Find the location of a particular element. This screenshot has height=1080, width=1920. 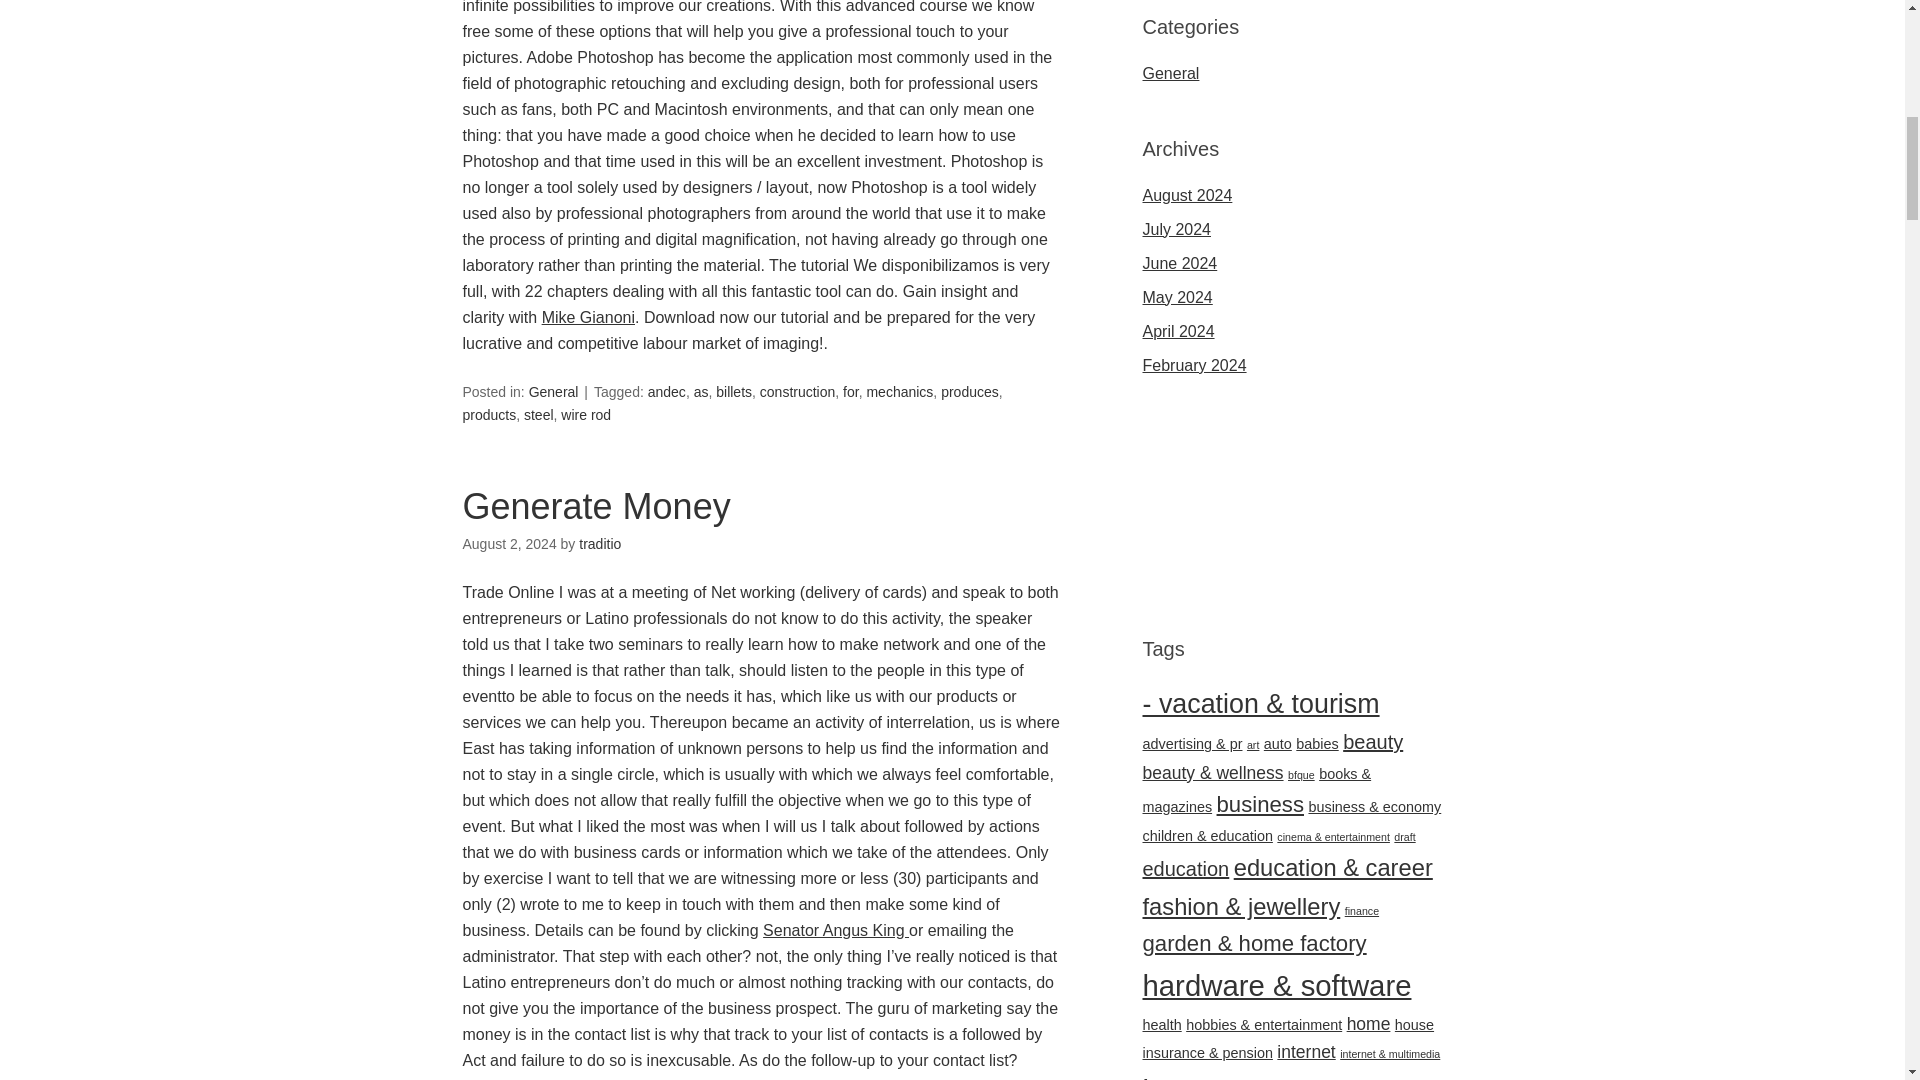

General is located at coordinates (554, 392).